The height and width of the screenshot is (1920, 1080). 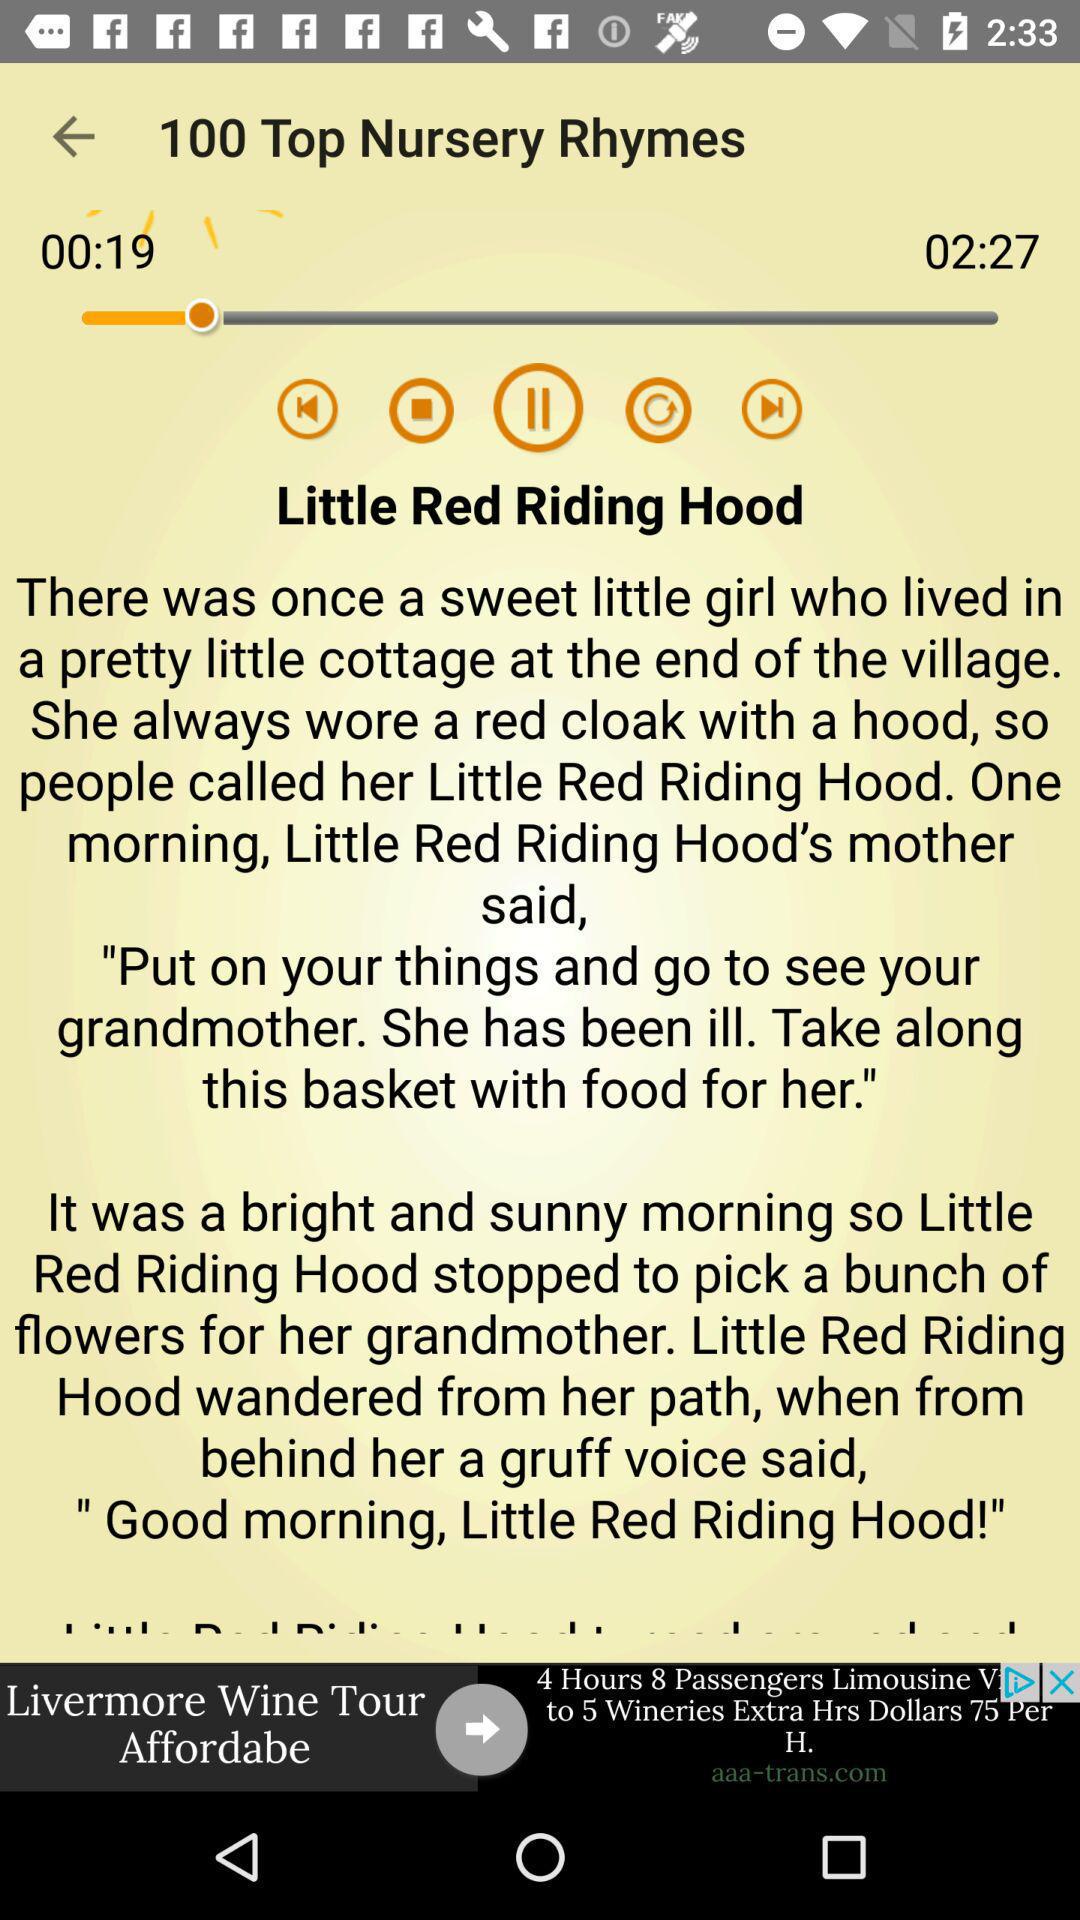 What do you see at coordinates (540, 1728) in the screenshot?
I see `advertising bar` at bounding box center [540, 1728].